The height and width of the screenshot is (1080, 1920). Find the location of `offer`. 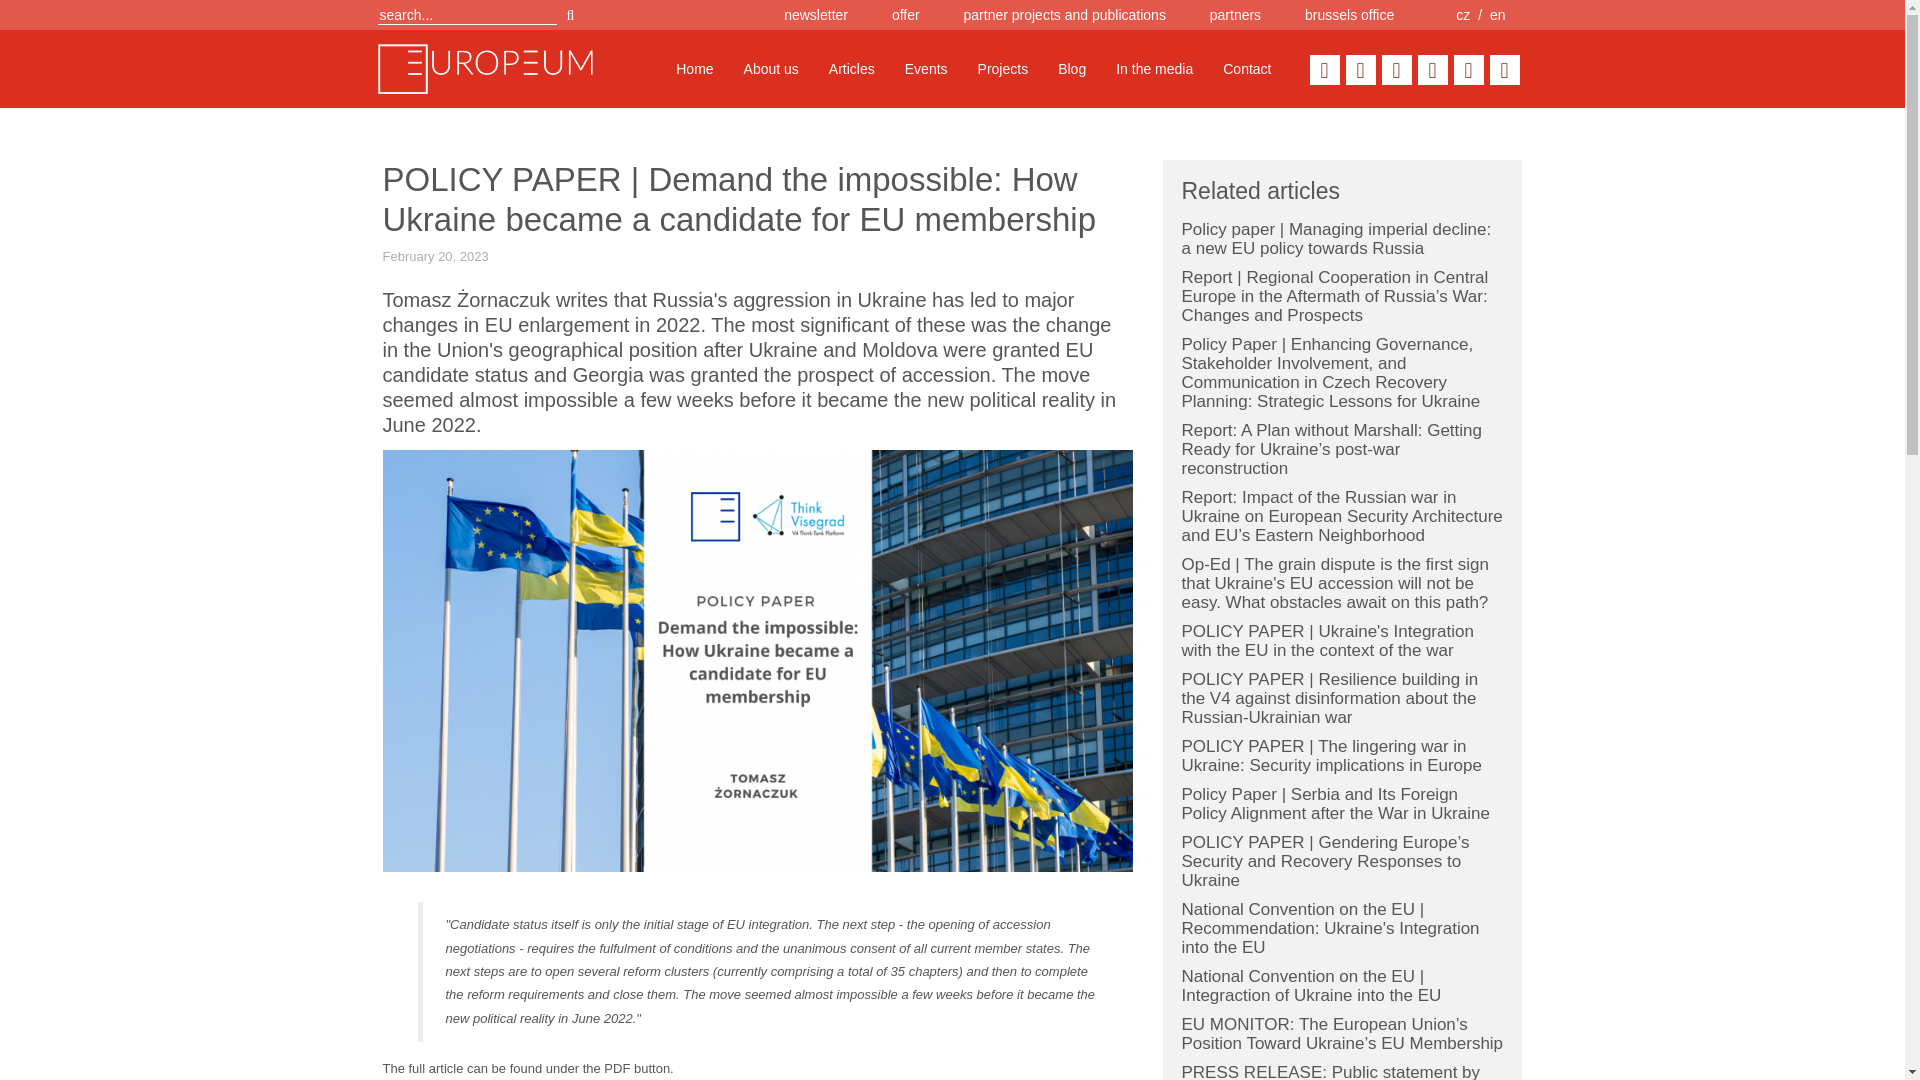

offer is located at coordinates (906, 14).